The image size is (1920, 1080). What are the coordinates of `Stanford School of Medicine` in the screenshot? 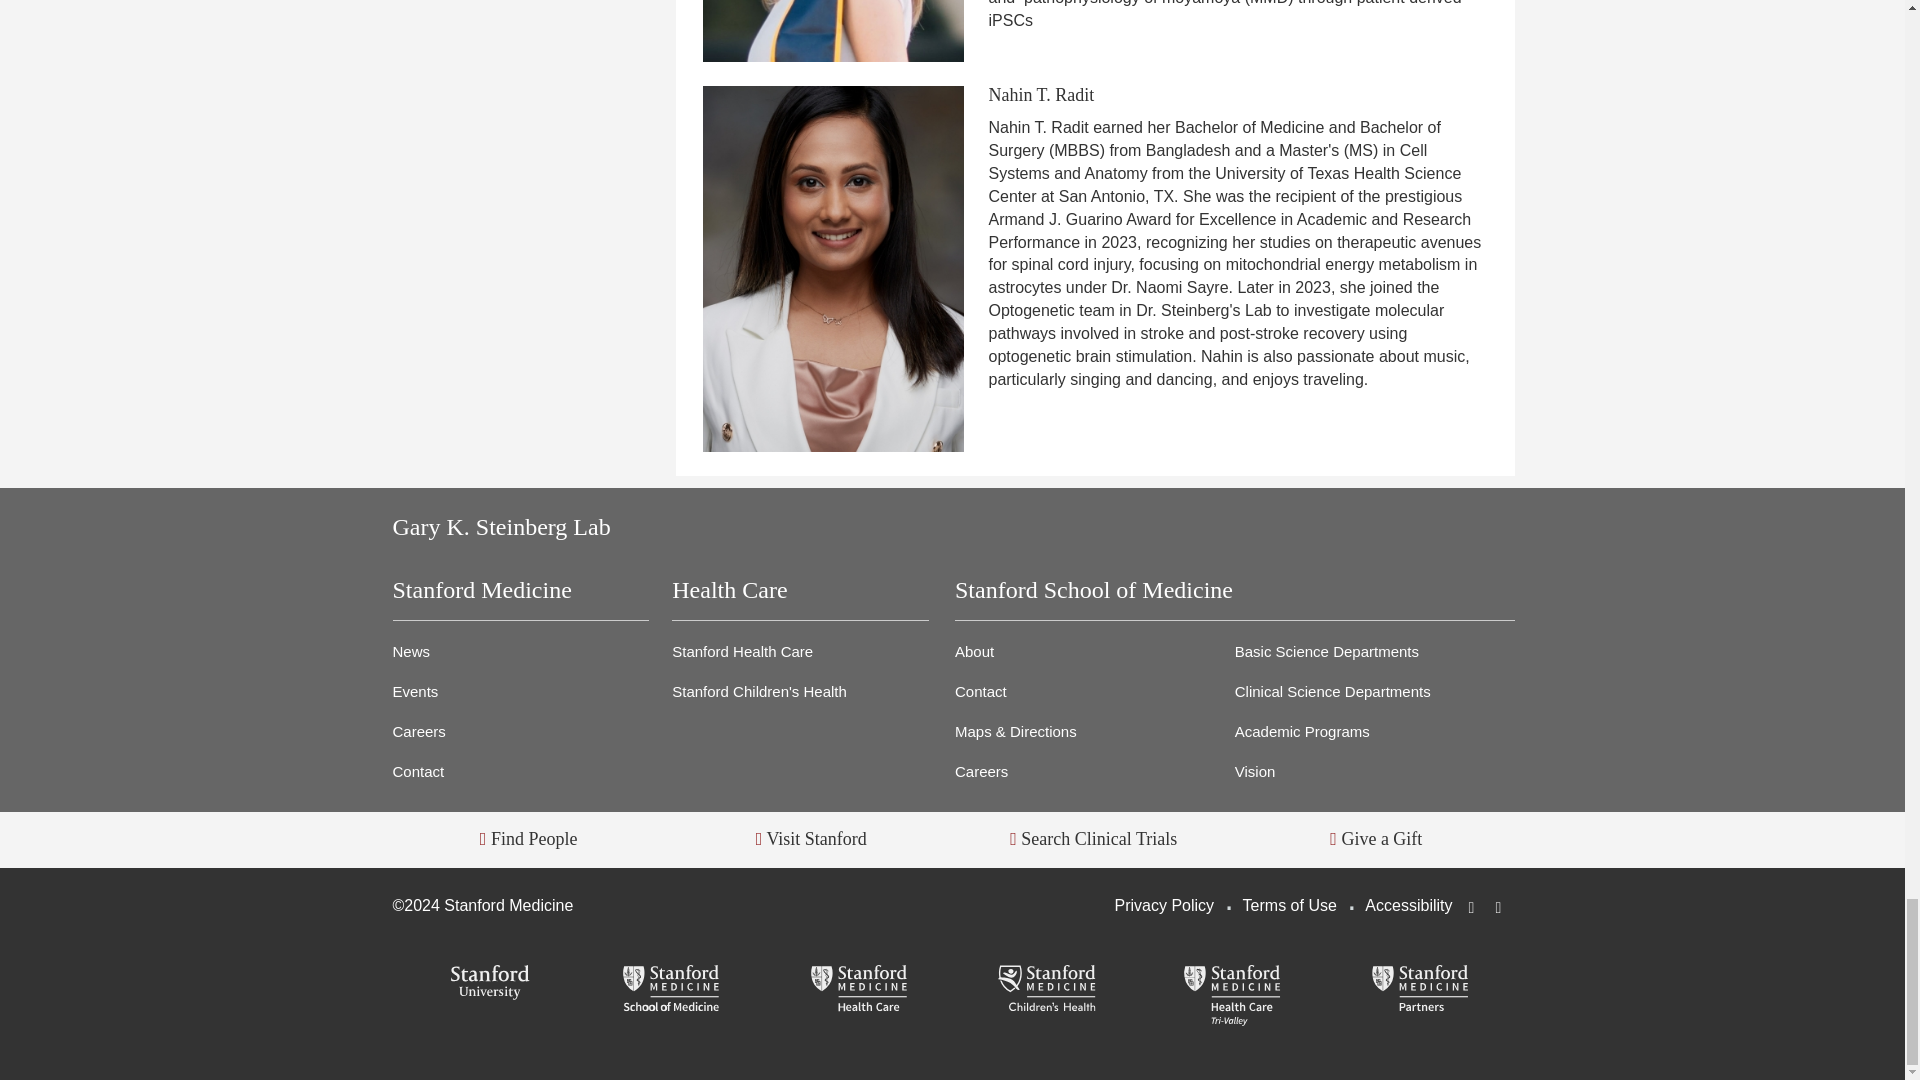 It's located at (672, 990).